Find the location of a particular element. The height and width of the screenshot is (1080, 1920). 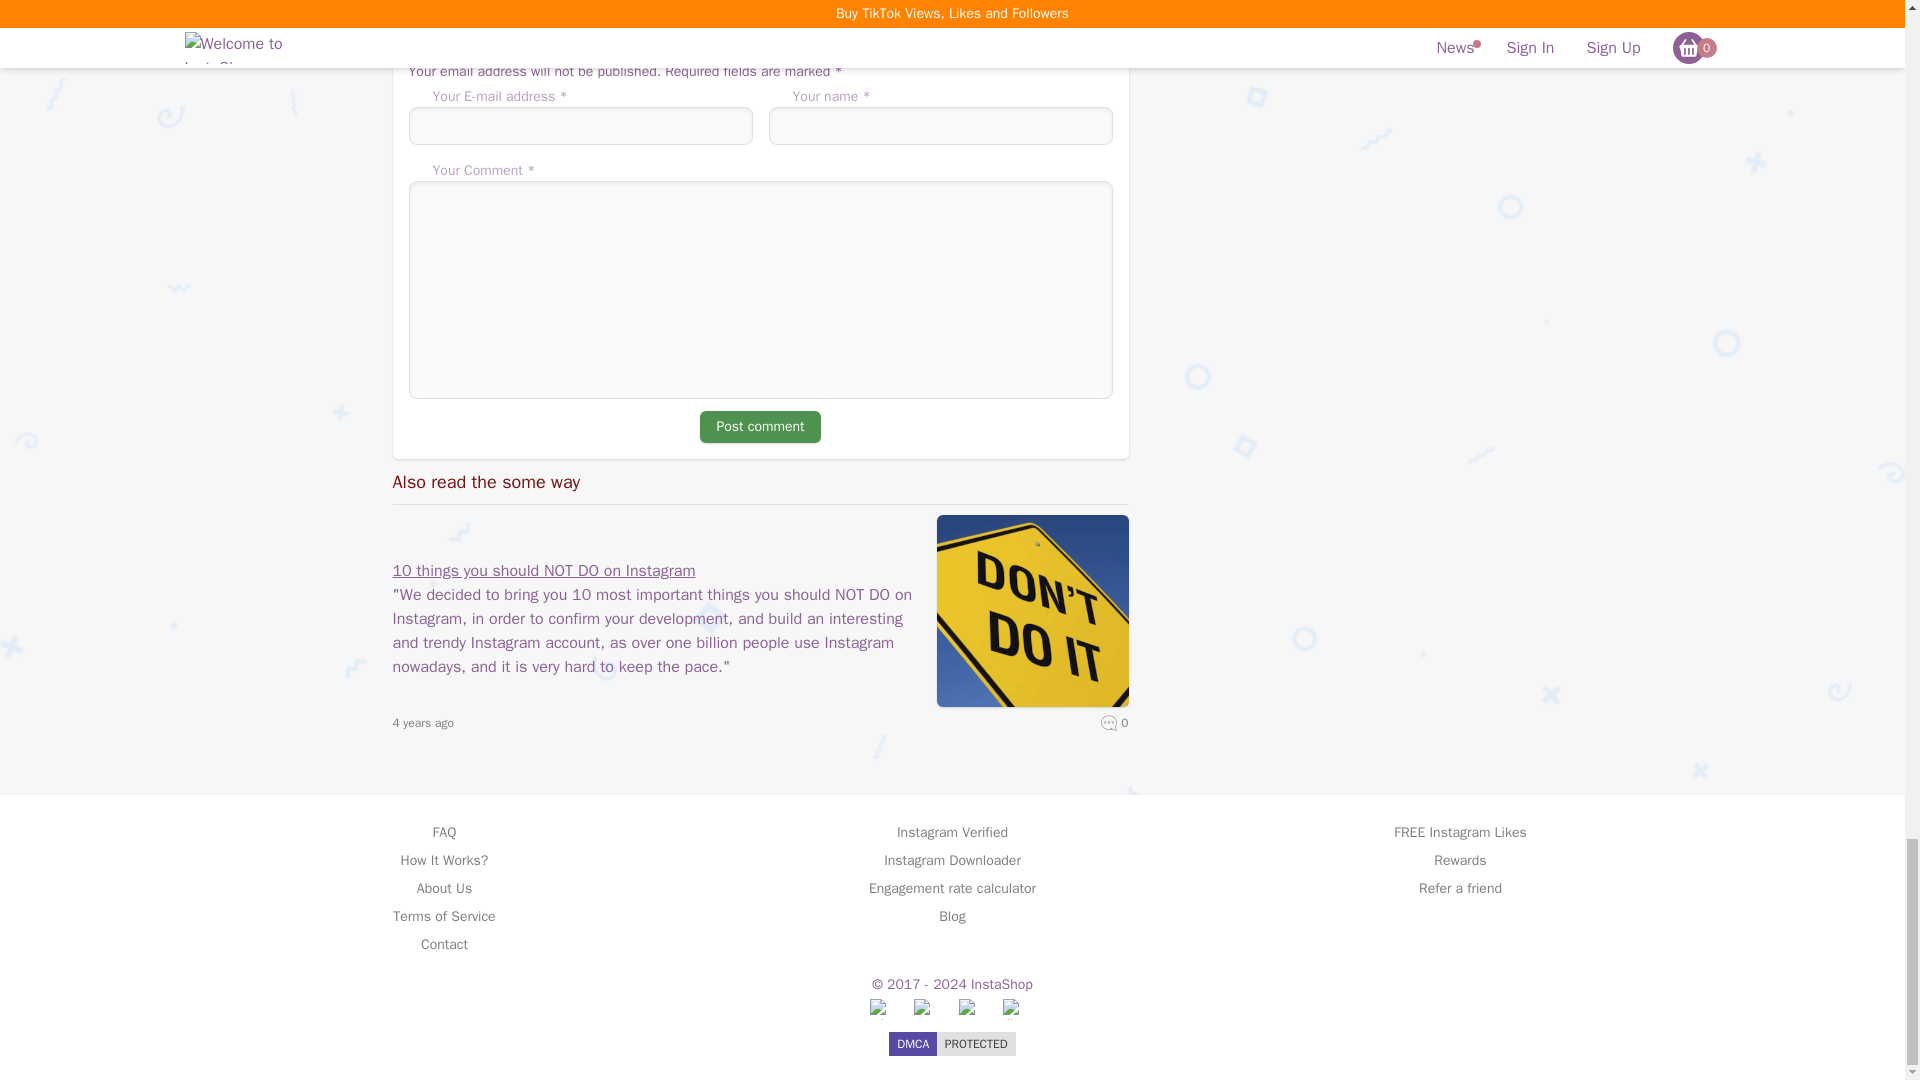

Post comment is located at coordinates (760, 426).